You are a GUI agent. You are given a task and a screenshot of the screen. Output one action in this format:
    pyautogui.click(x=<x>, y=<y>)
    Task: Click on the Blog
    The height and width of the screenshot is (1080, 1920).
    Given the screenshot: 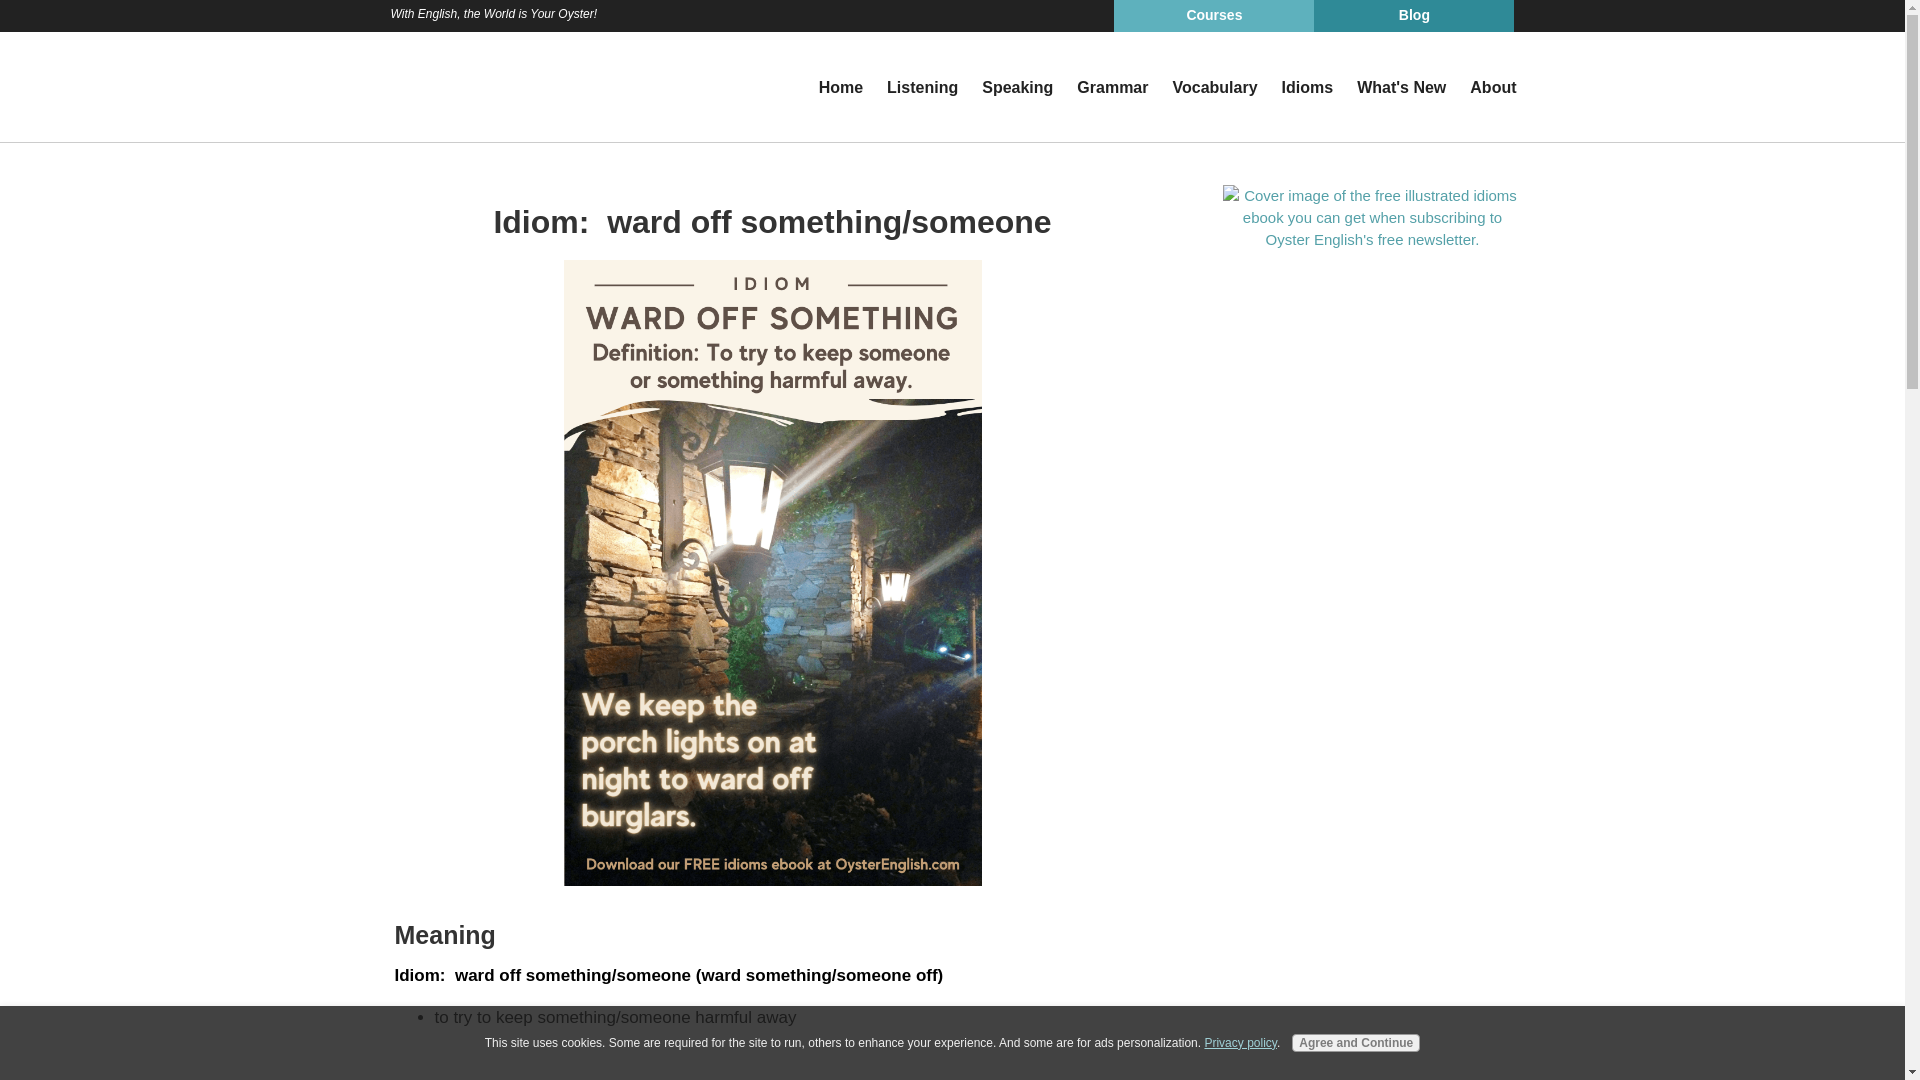 What is the action you would take?
    pyautogui.click(x=1414, y=16)
    